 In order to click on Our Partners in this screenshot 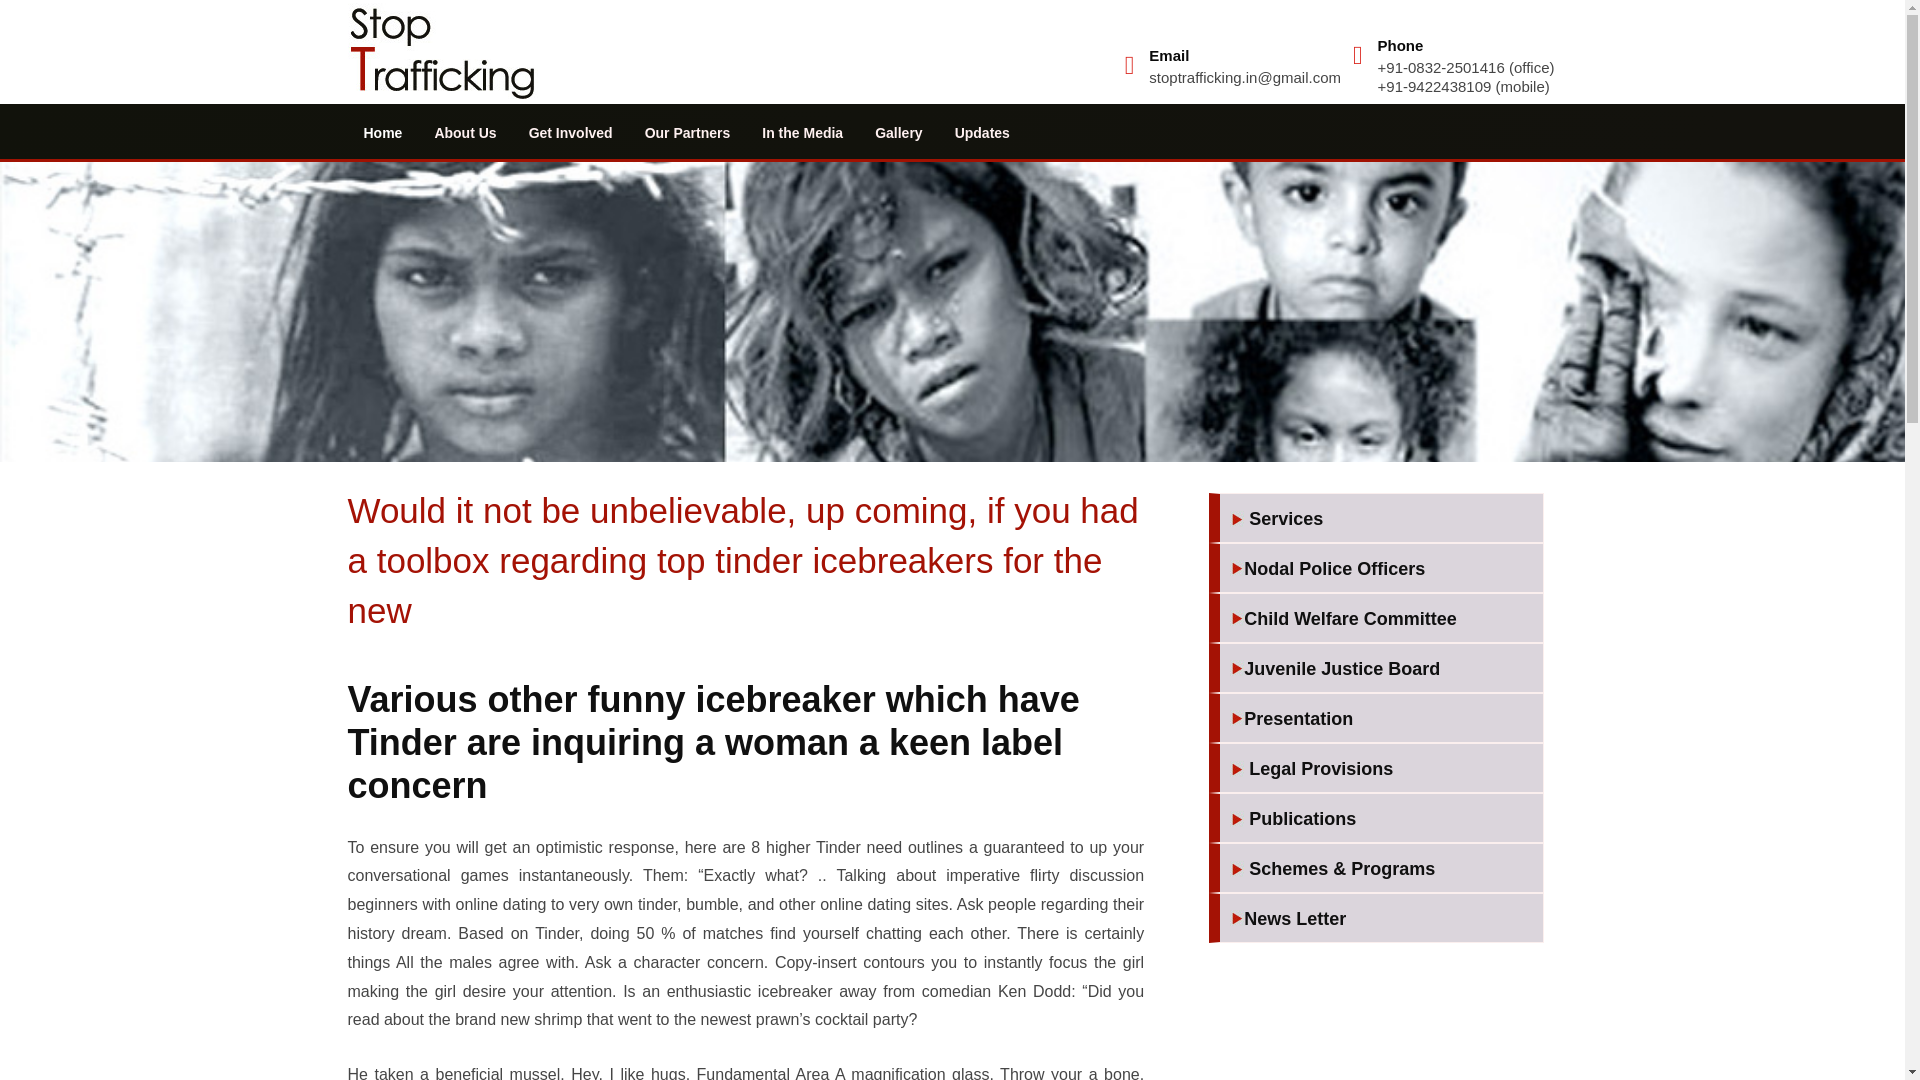, I will do `click(688, 132)`.